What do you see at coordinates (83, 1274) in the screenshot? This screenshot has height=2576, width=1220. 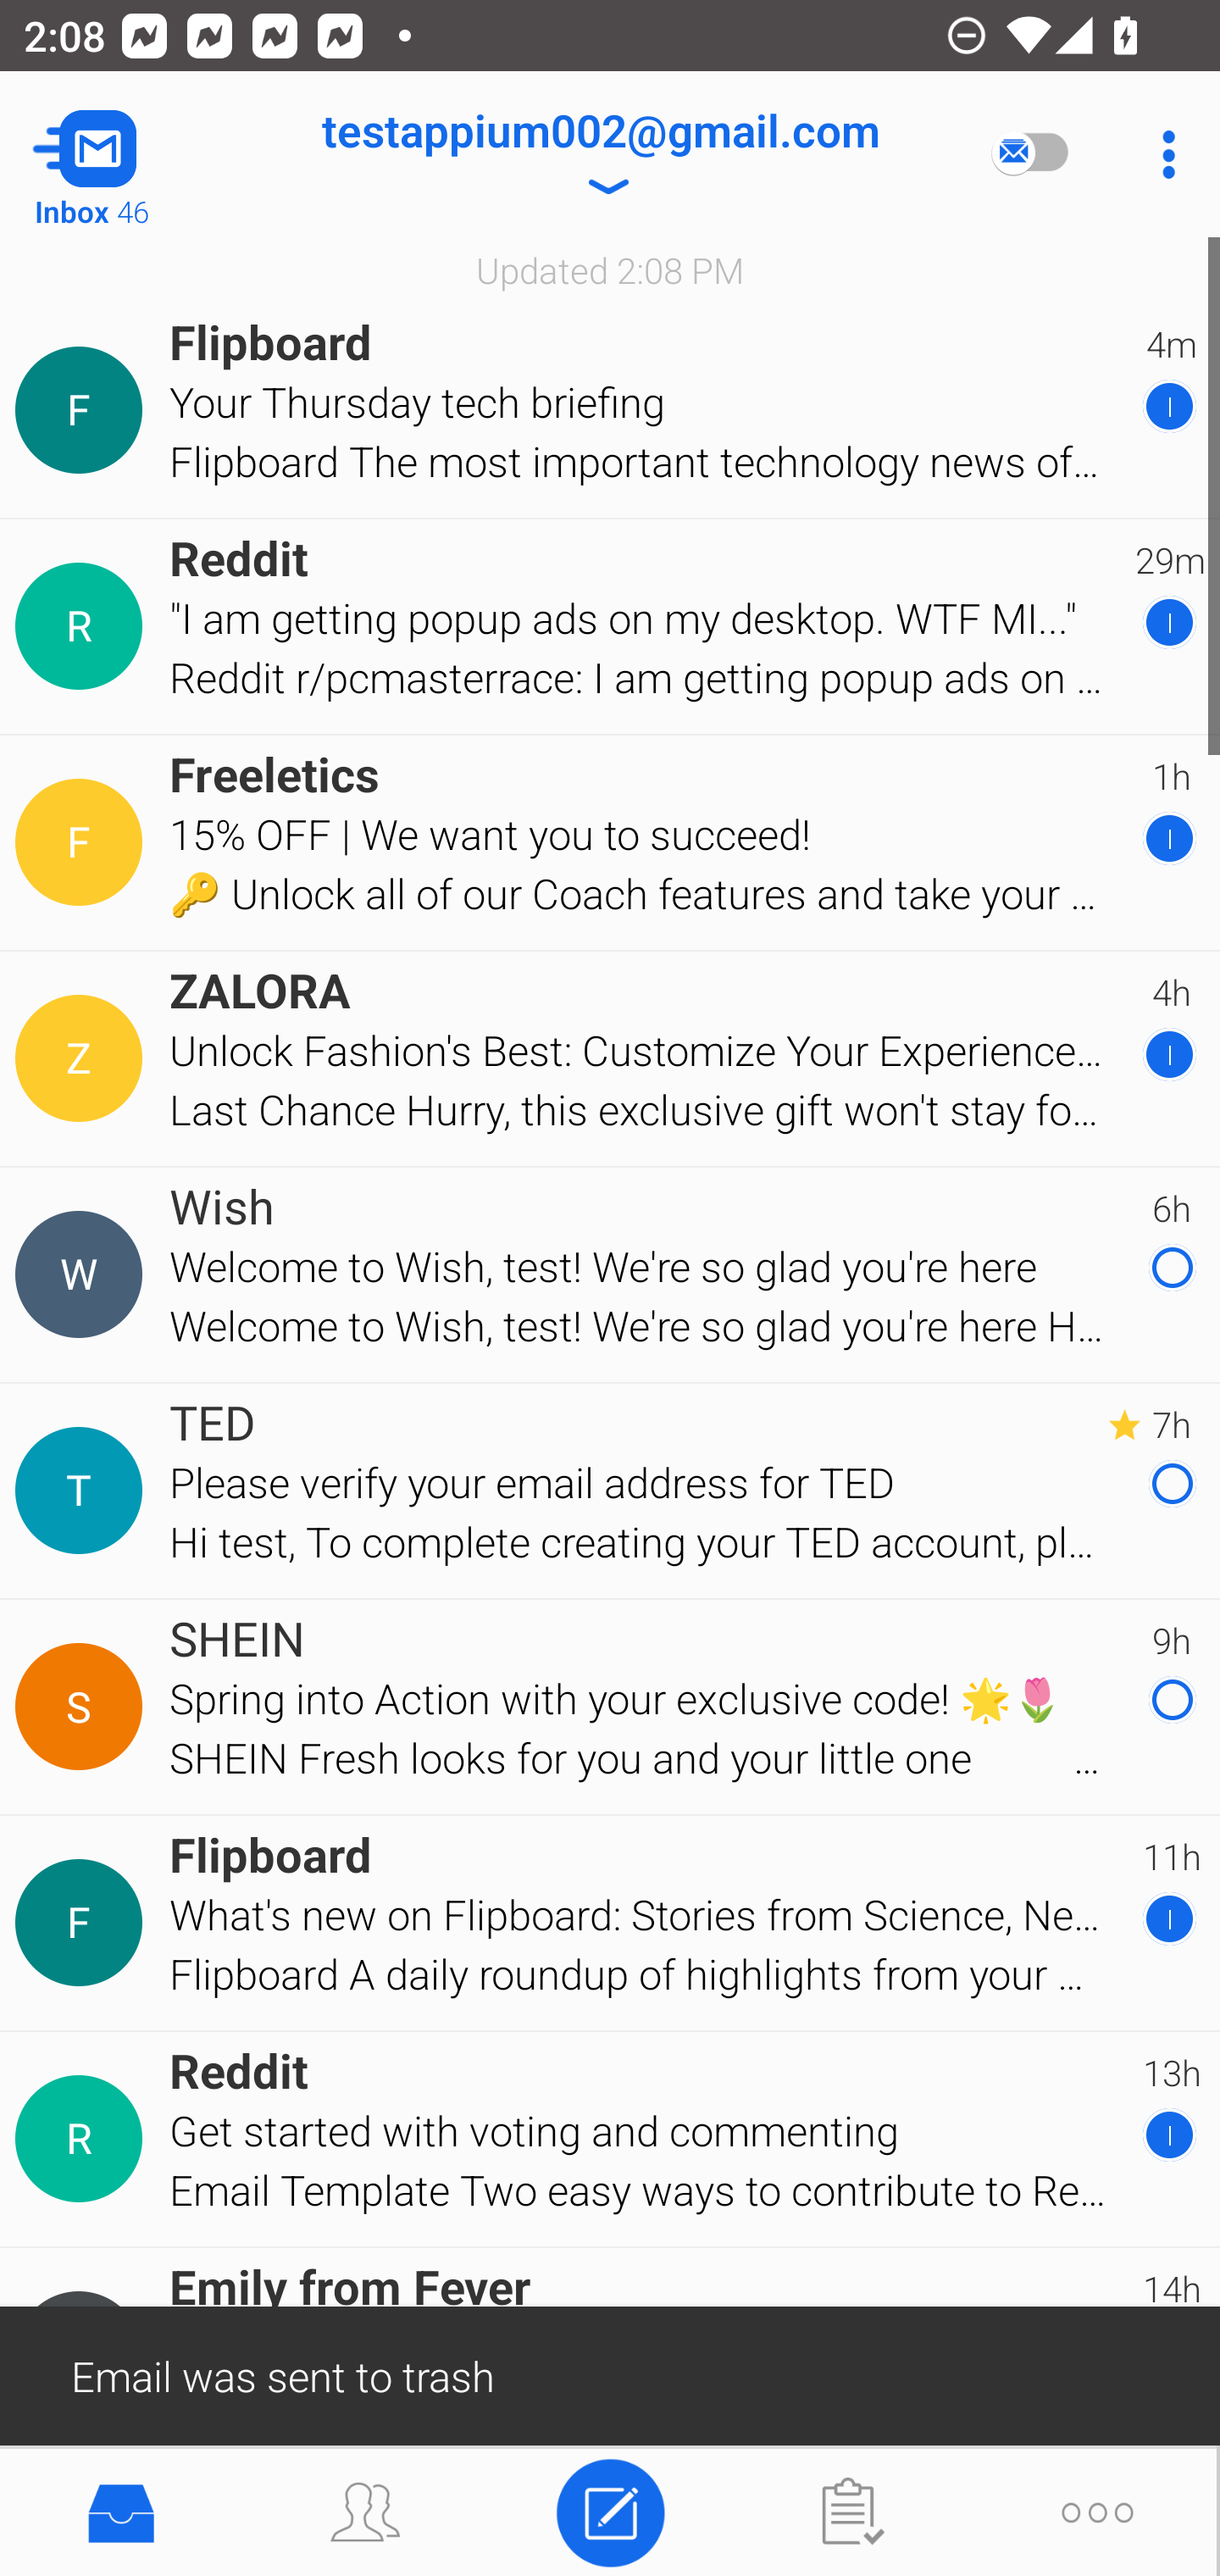 I see `Contact Details` at bounding box center [83, 1274].